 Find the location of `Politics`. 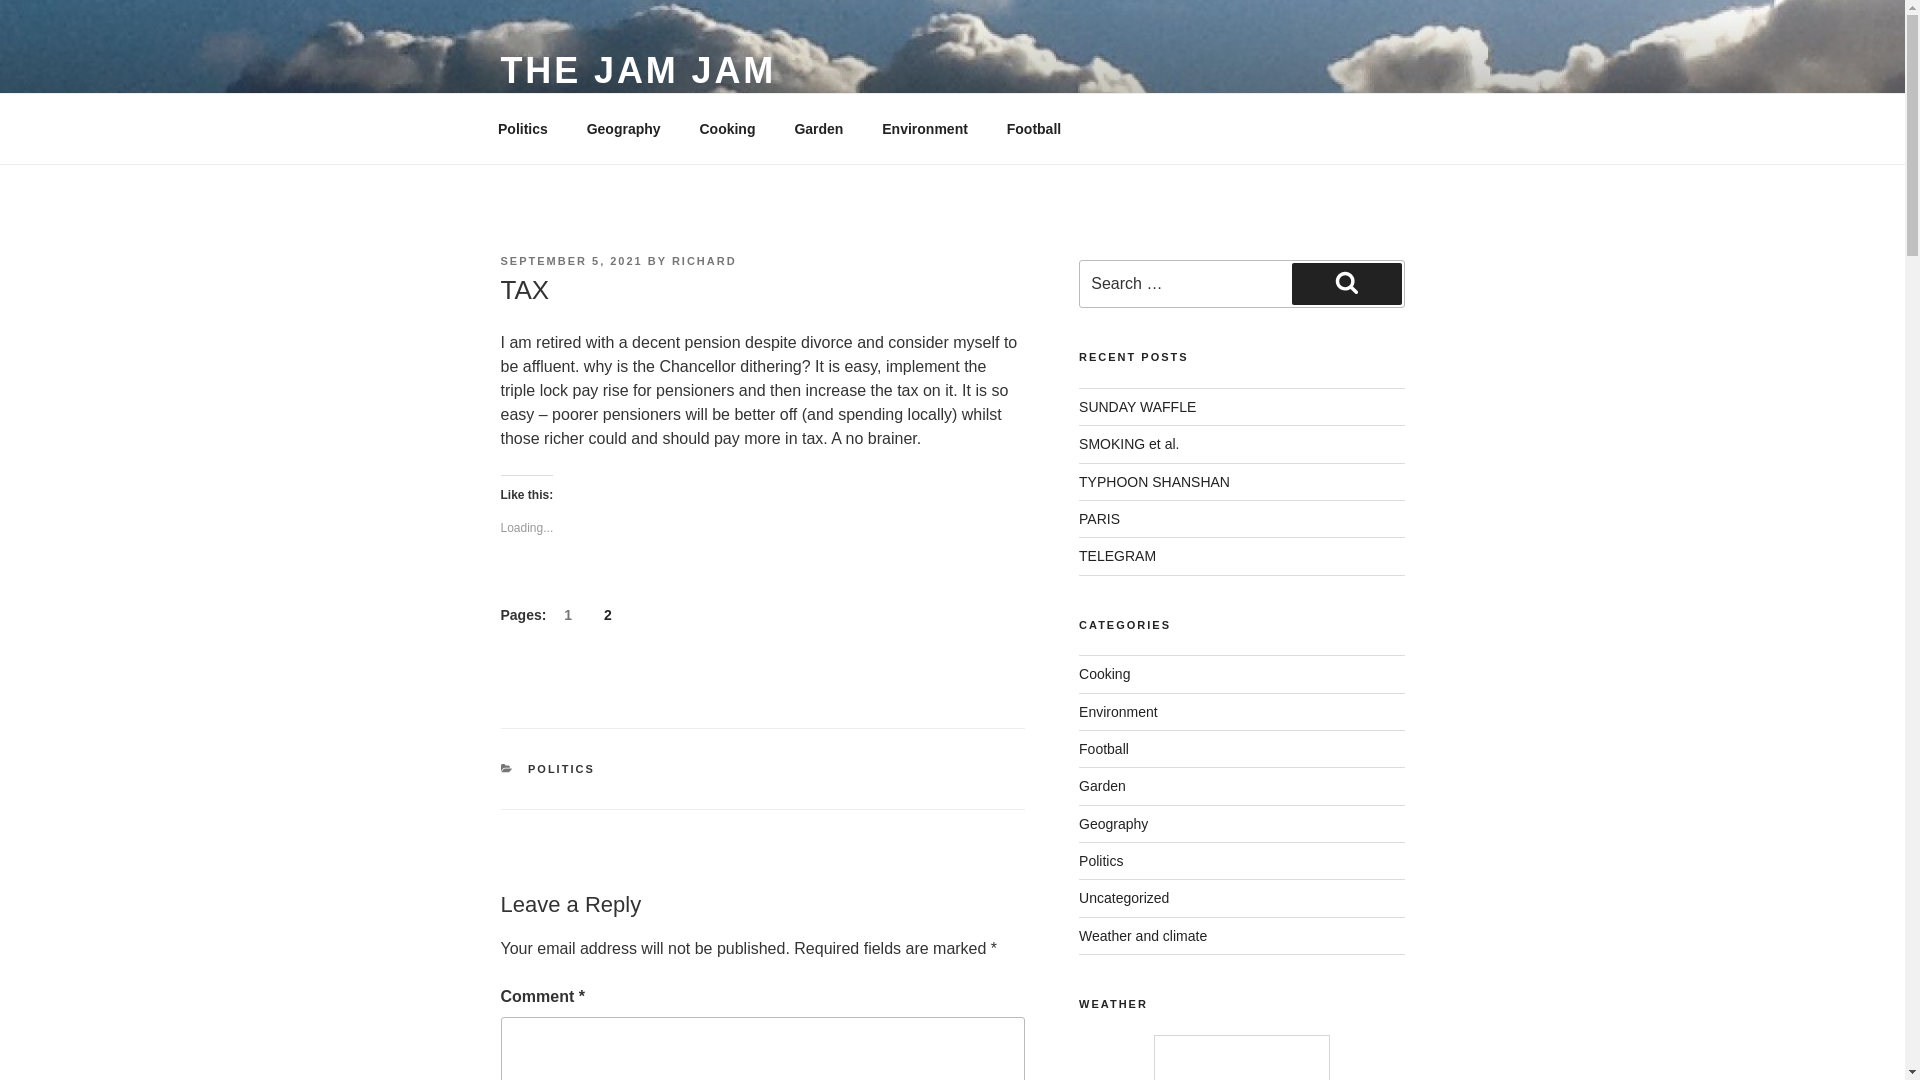

Politics is located at coordinates (522, 128).